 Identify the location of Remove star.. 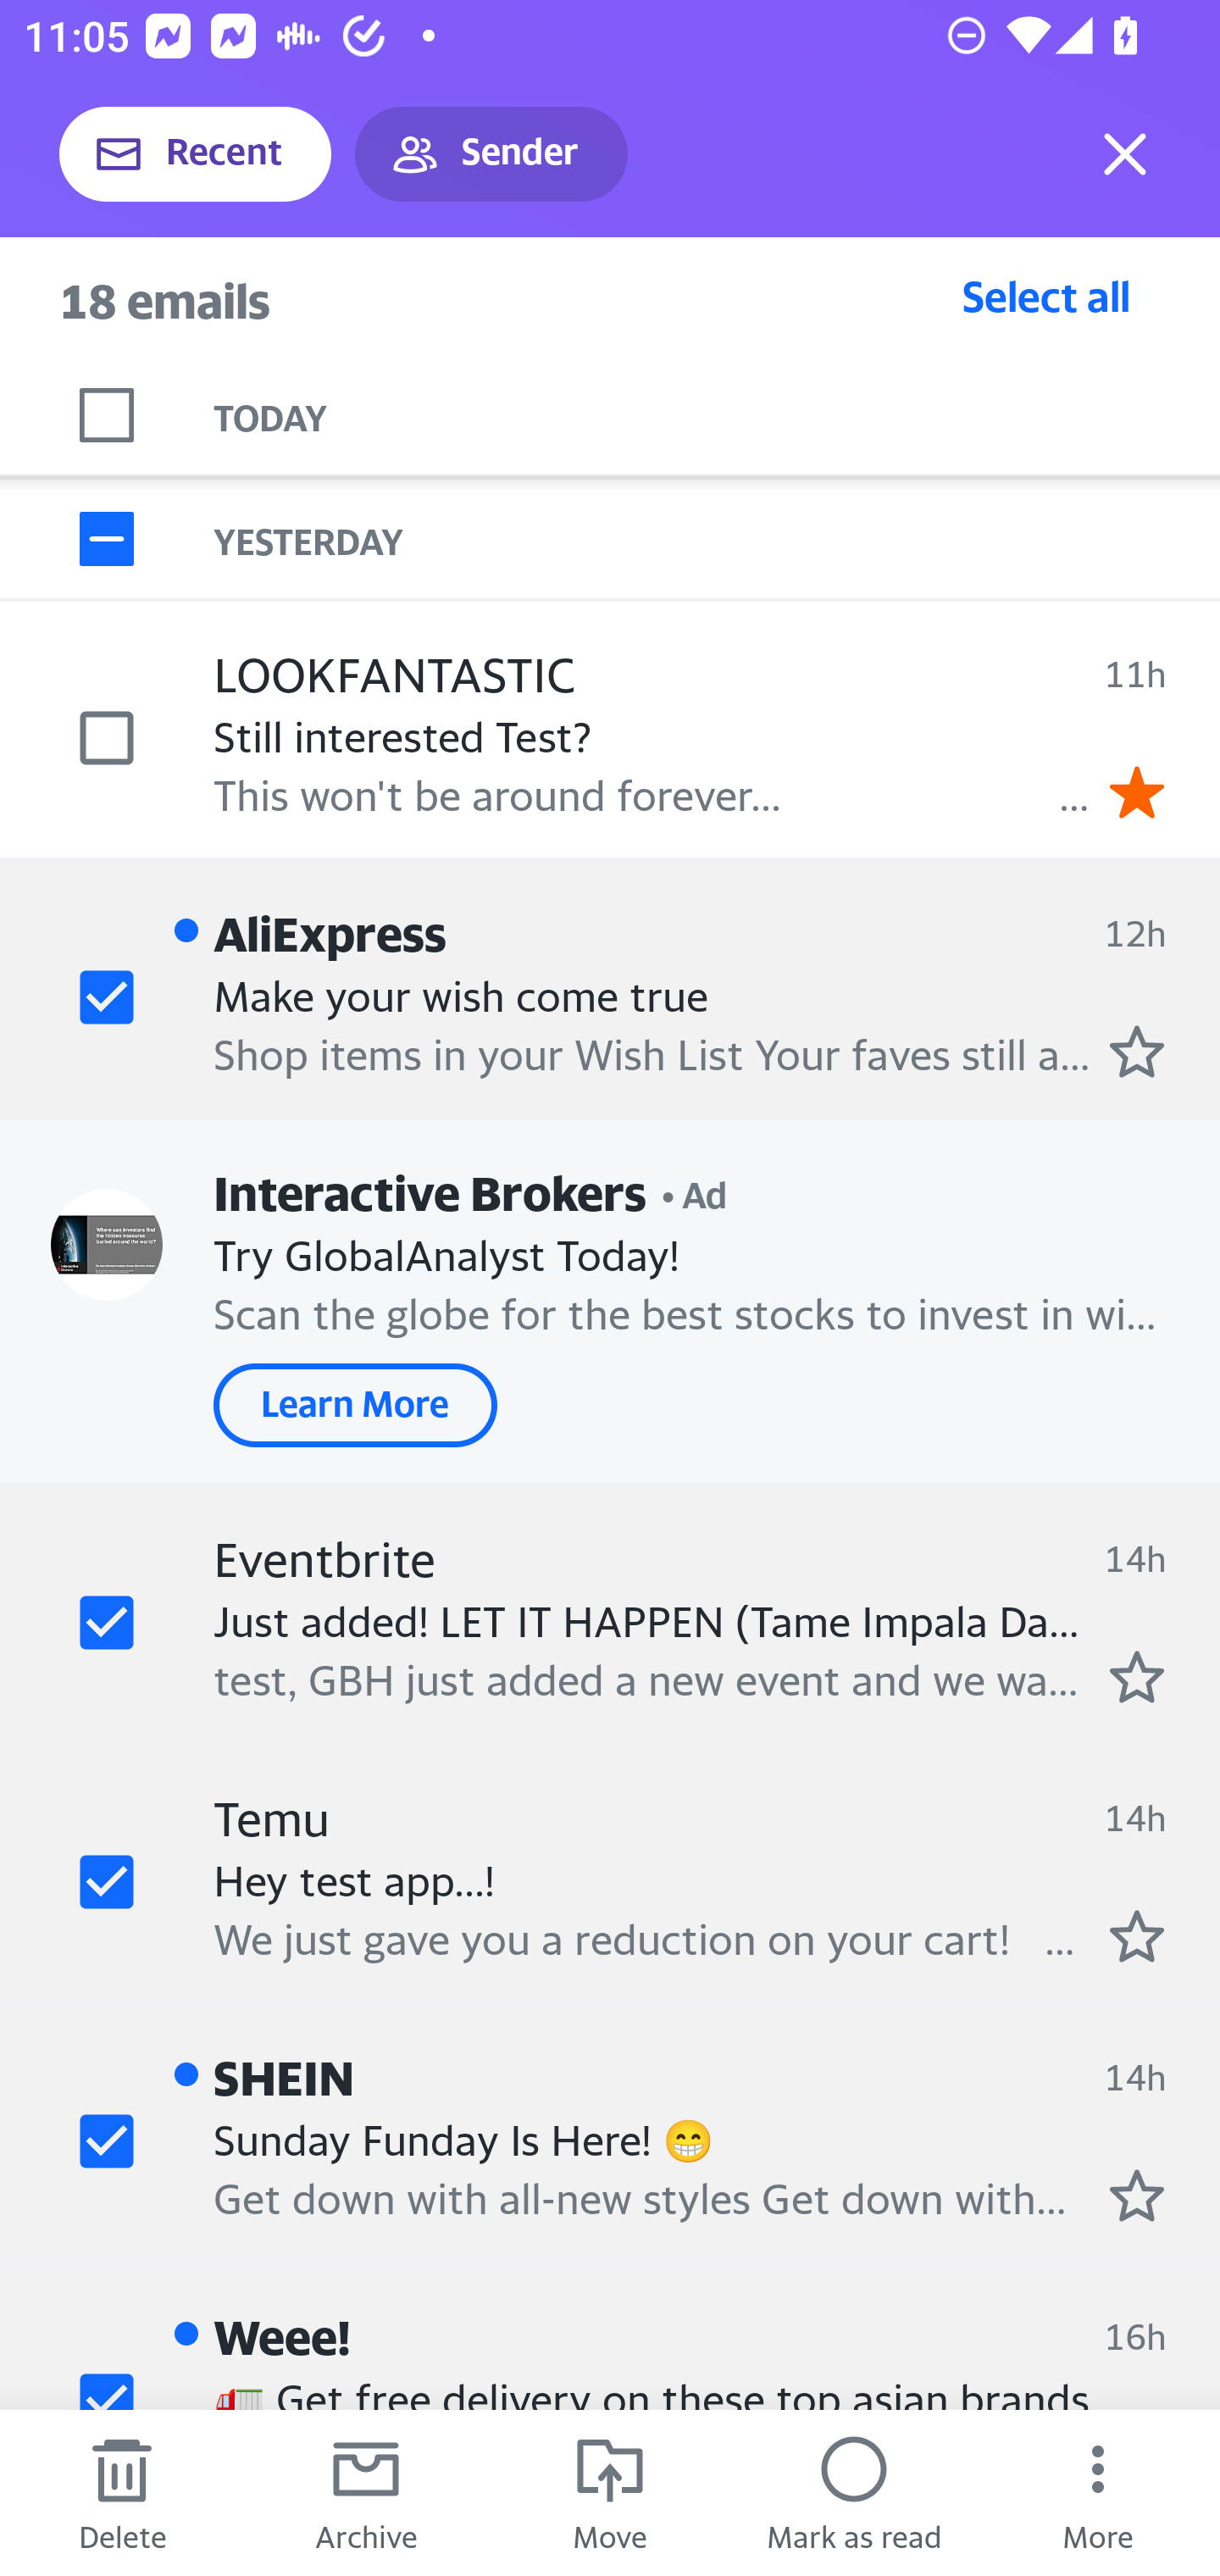
(1137, 791).